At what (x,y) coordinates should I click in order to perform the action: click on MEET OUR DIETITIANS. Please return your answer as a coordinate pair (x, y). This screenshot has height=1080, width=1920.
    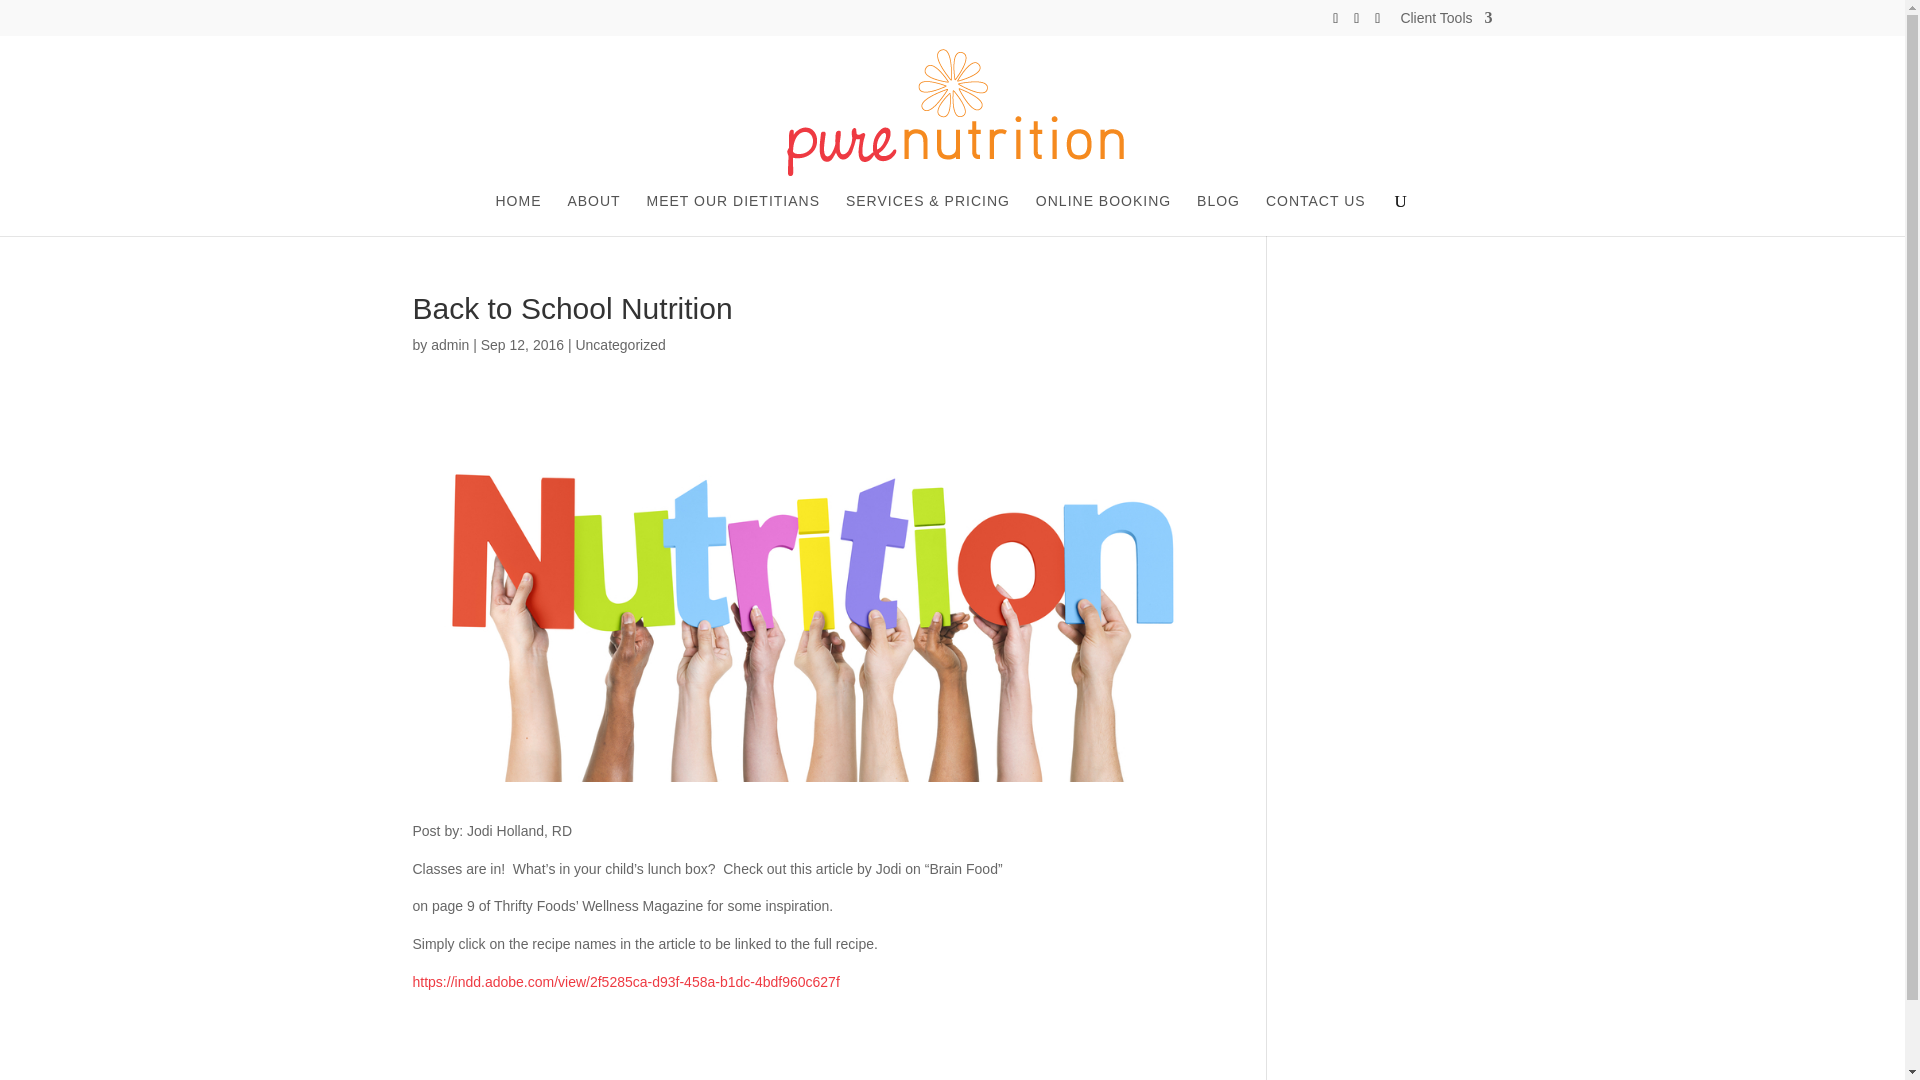
    Looking at the image, I should click on (732, 215).